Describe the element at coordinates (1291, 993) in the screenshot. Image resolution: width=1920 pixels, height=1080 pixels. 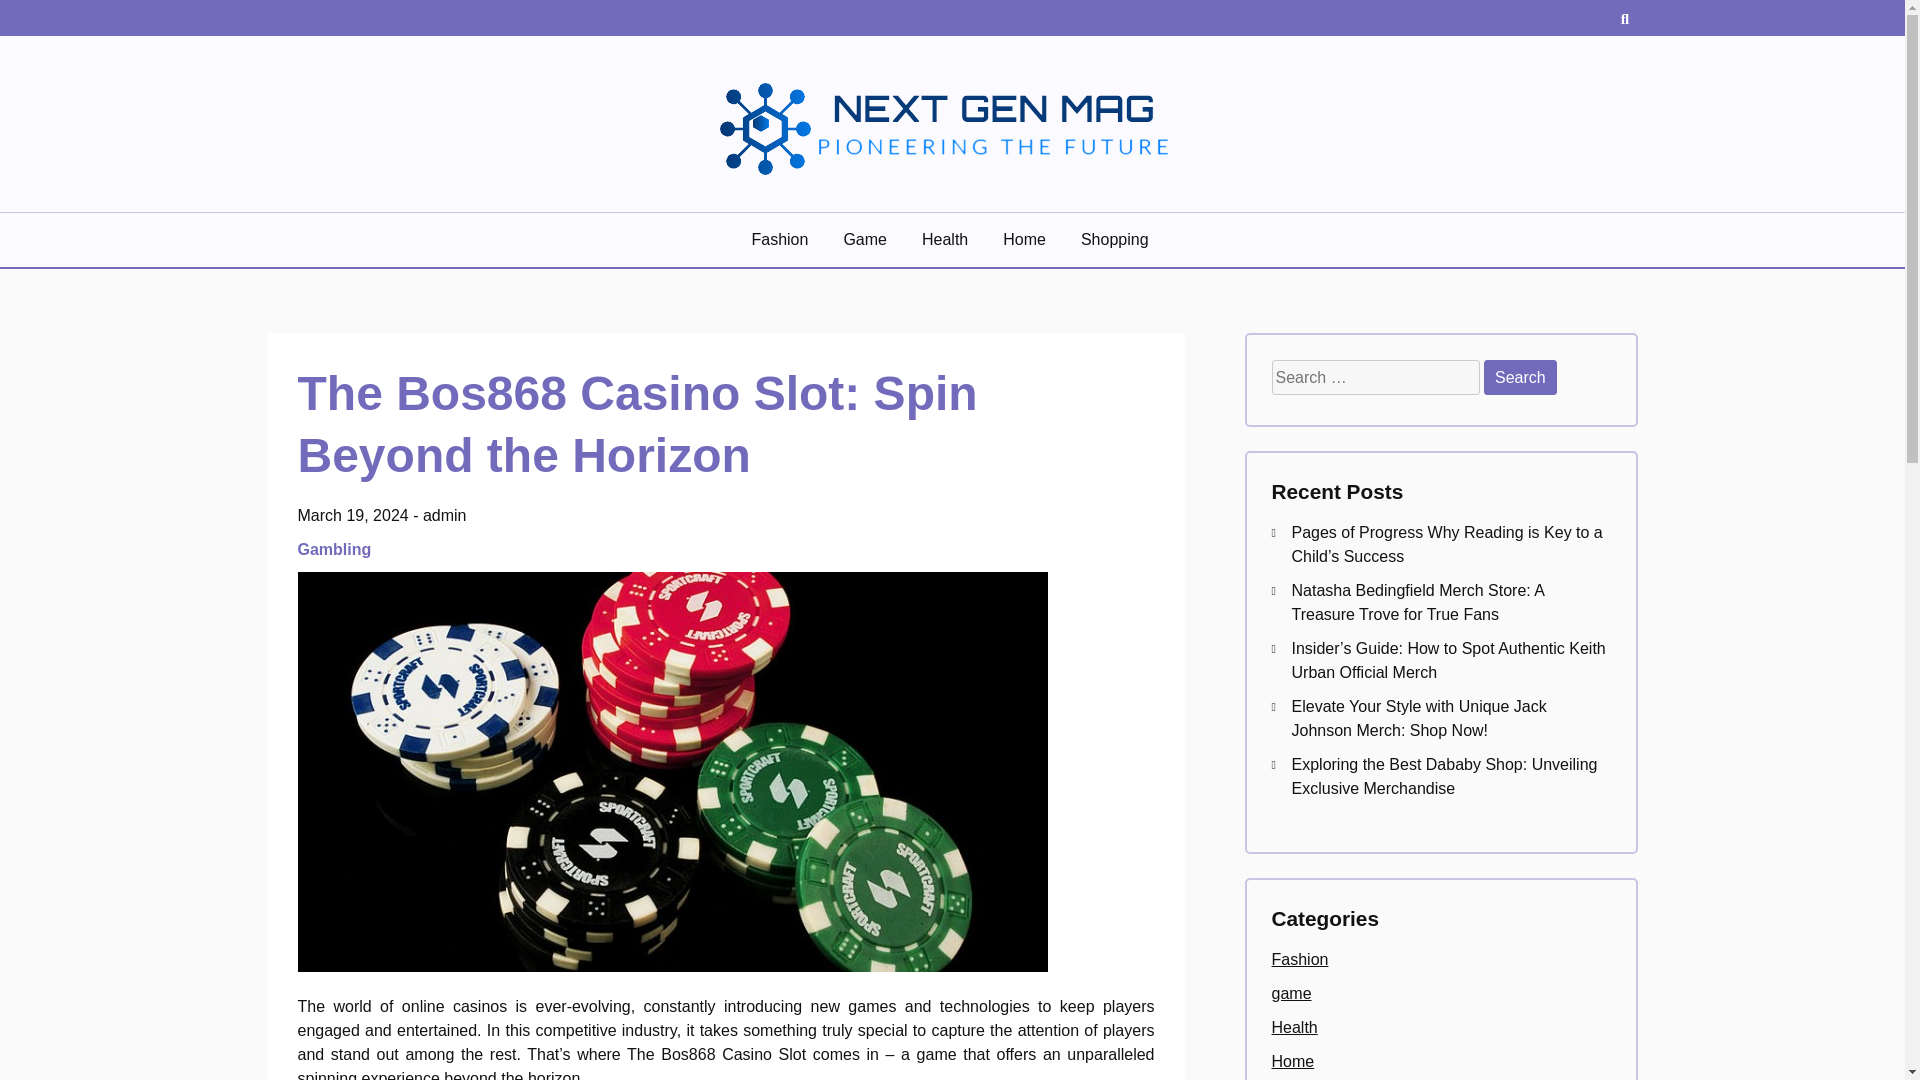
I see `game` at that location.